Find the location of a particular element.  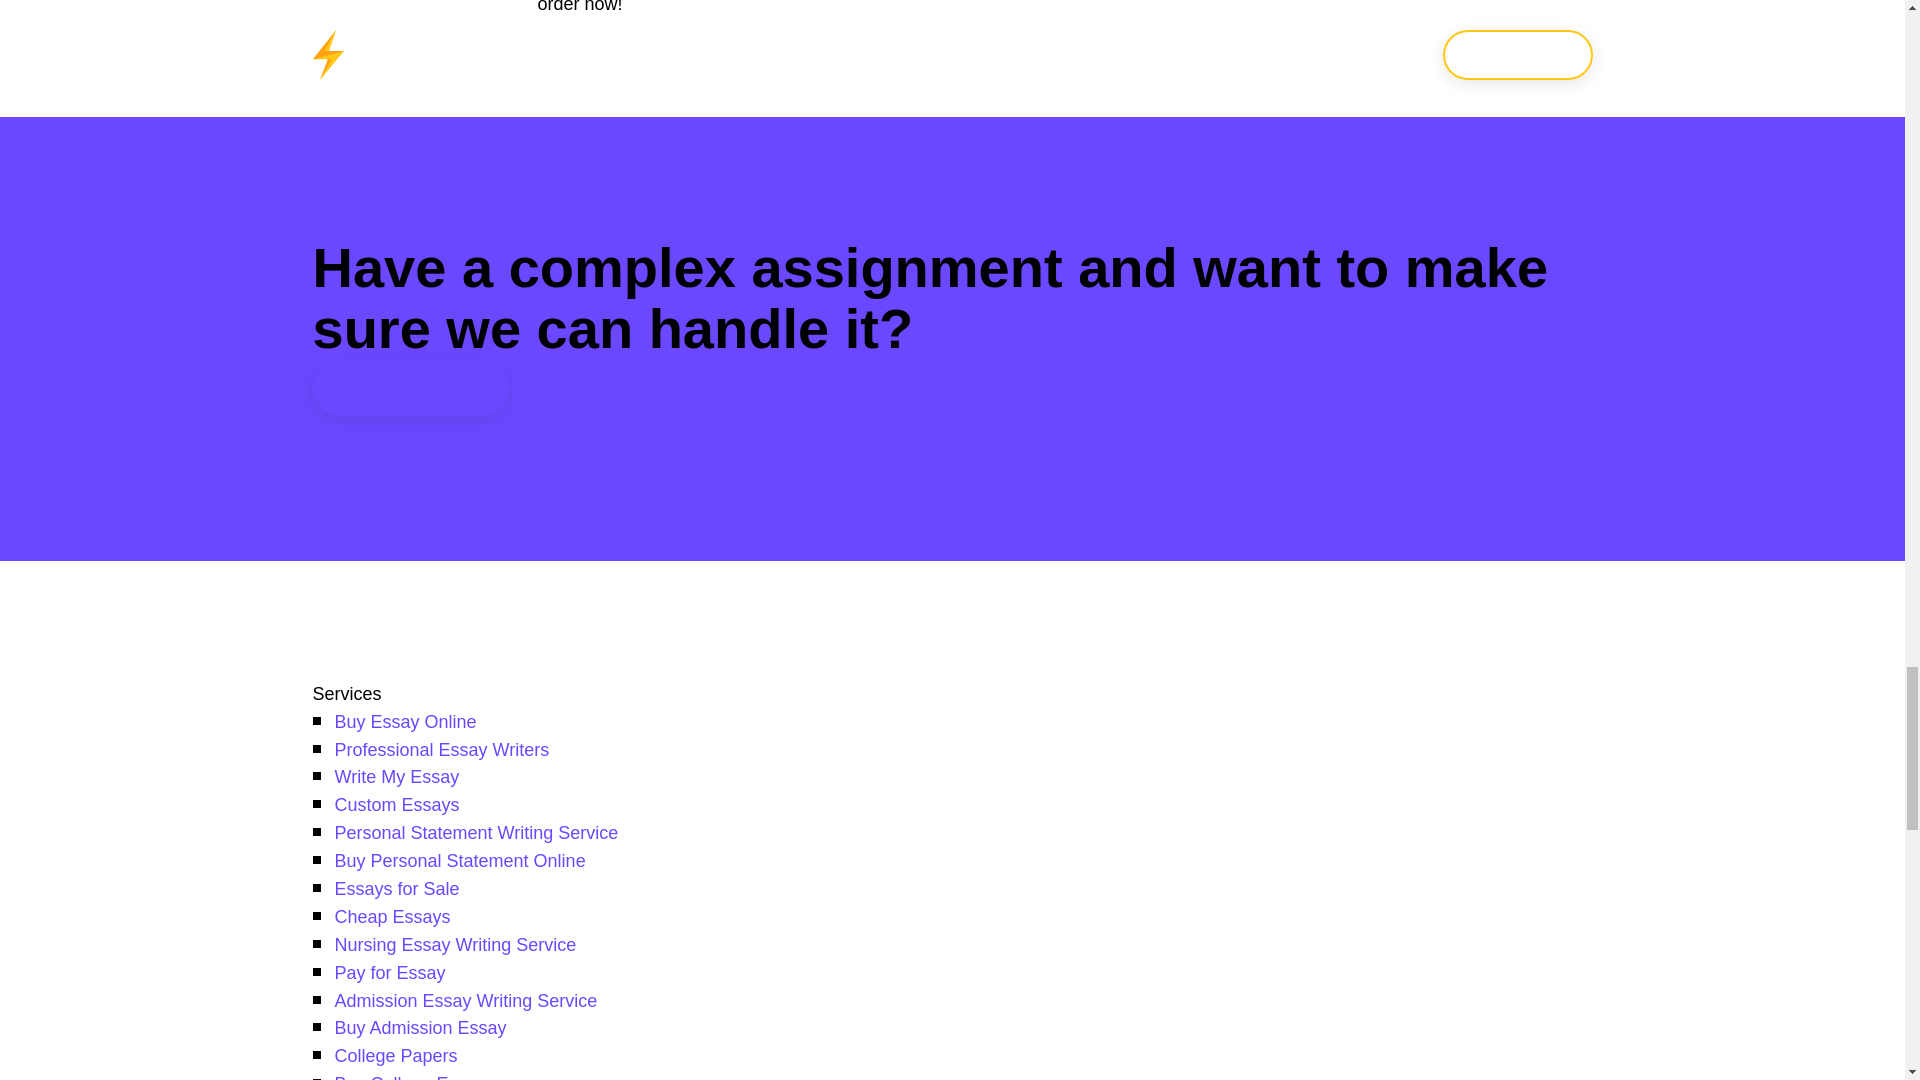

Personal Statement Writing Service is located at coordinates (476, 832).